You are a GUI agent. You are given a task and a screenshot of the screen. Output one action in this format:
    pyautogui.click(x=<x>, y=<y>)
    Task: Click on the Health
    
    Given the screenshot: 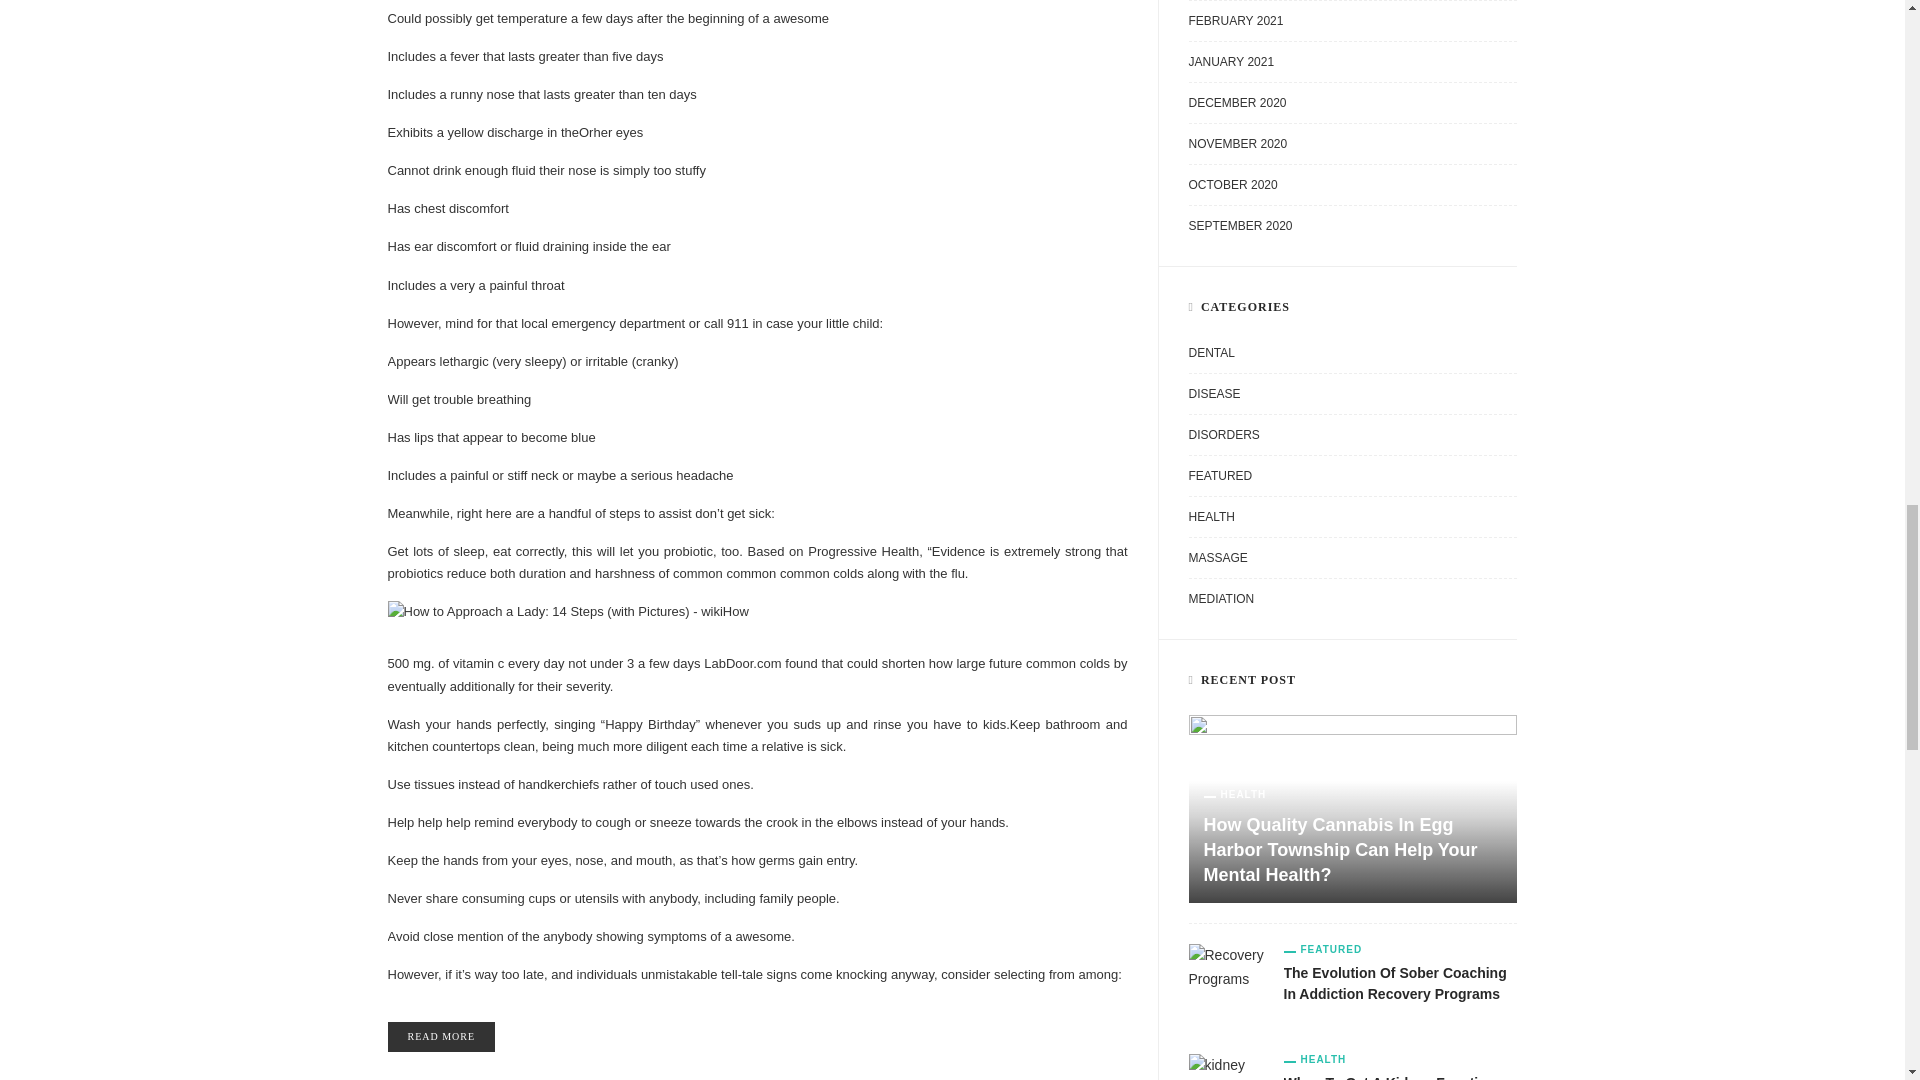 What is the action you would take?
    pyautogui.click(x=1235, y=795)
    